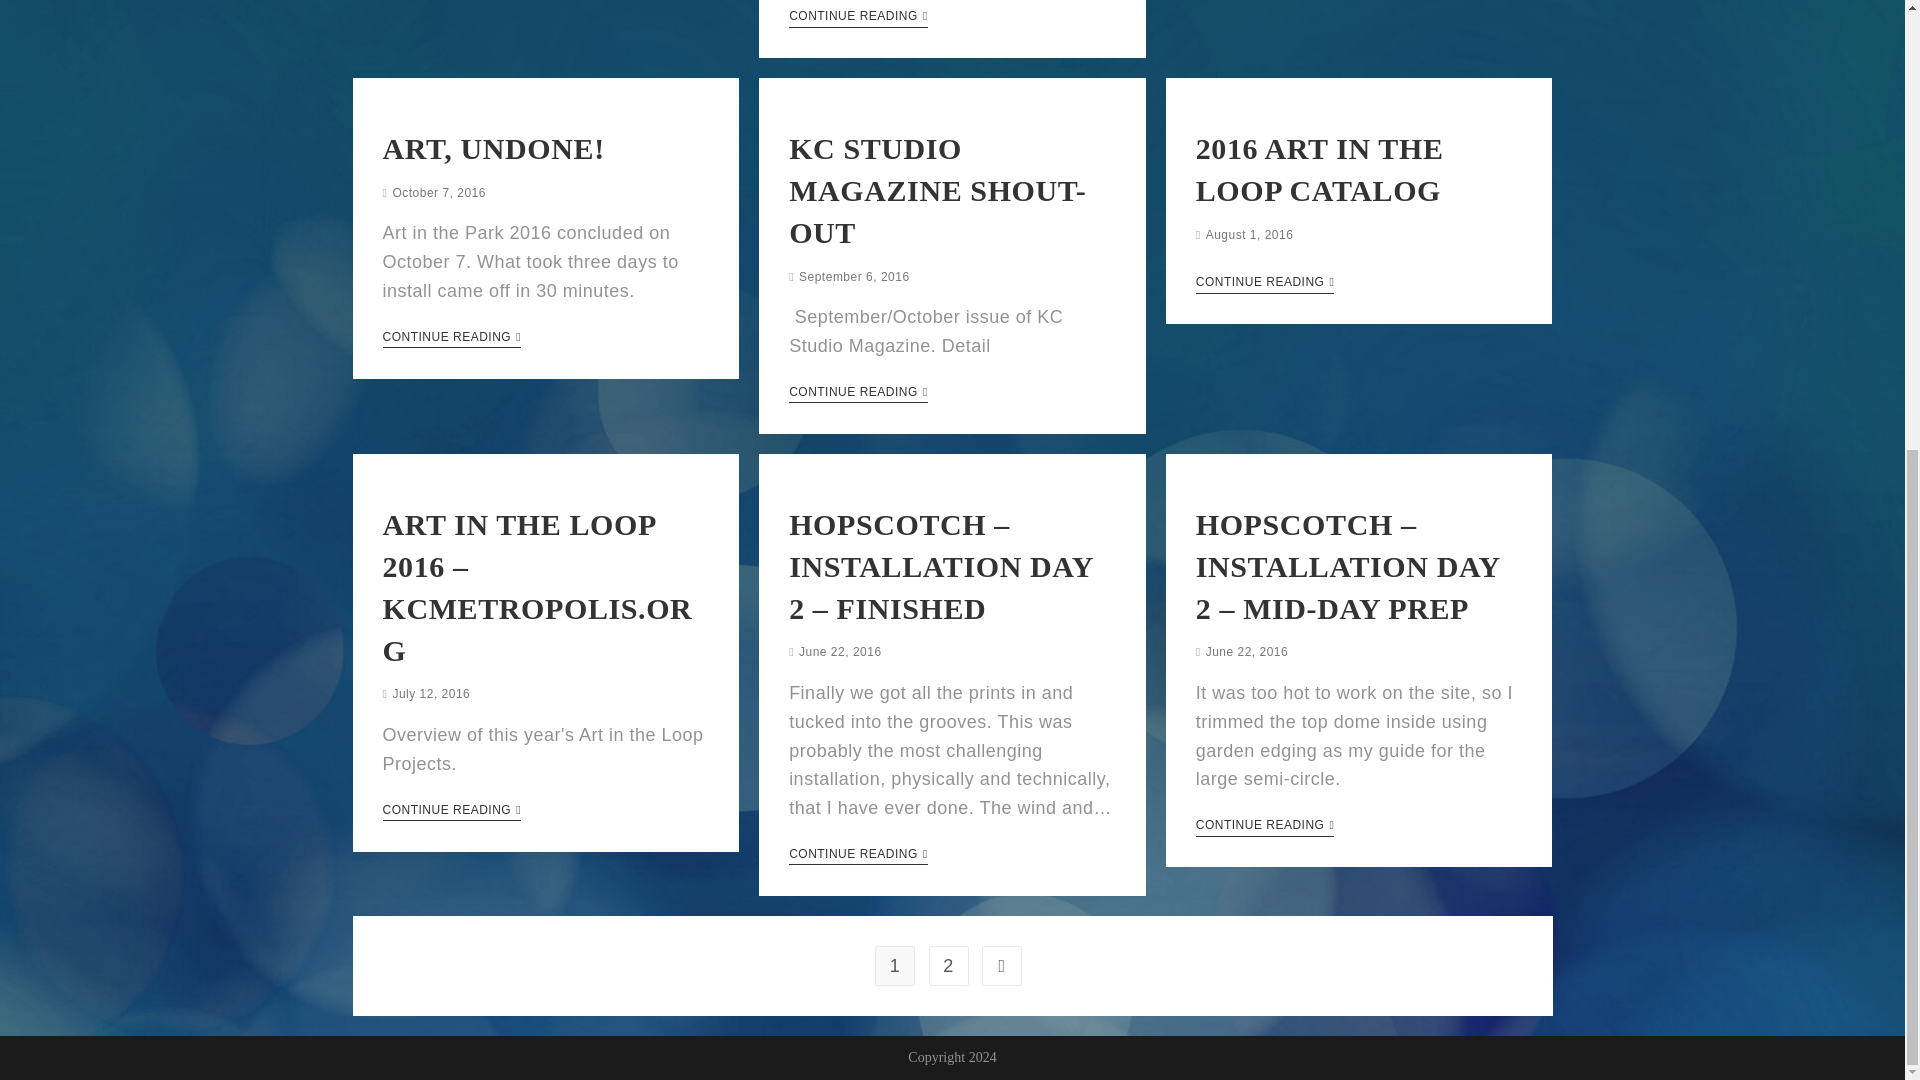  What do you see at coordinates (1265, 284) in the screenshot?
I see `Continue Reading` at bounding box center [1265, 284].